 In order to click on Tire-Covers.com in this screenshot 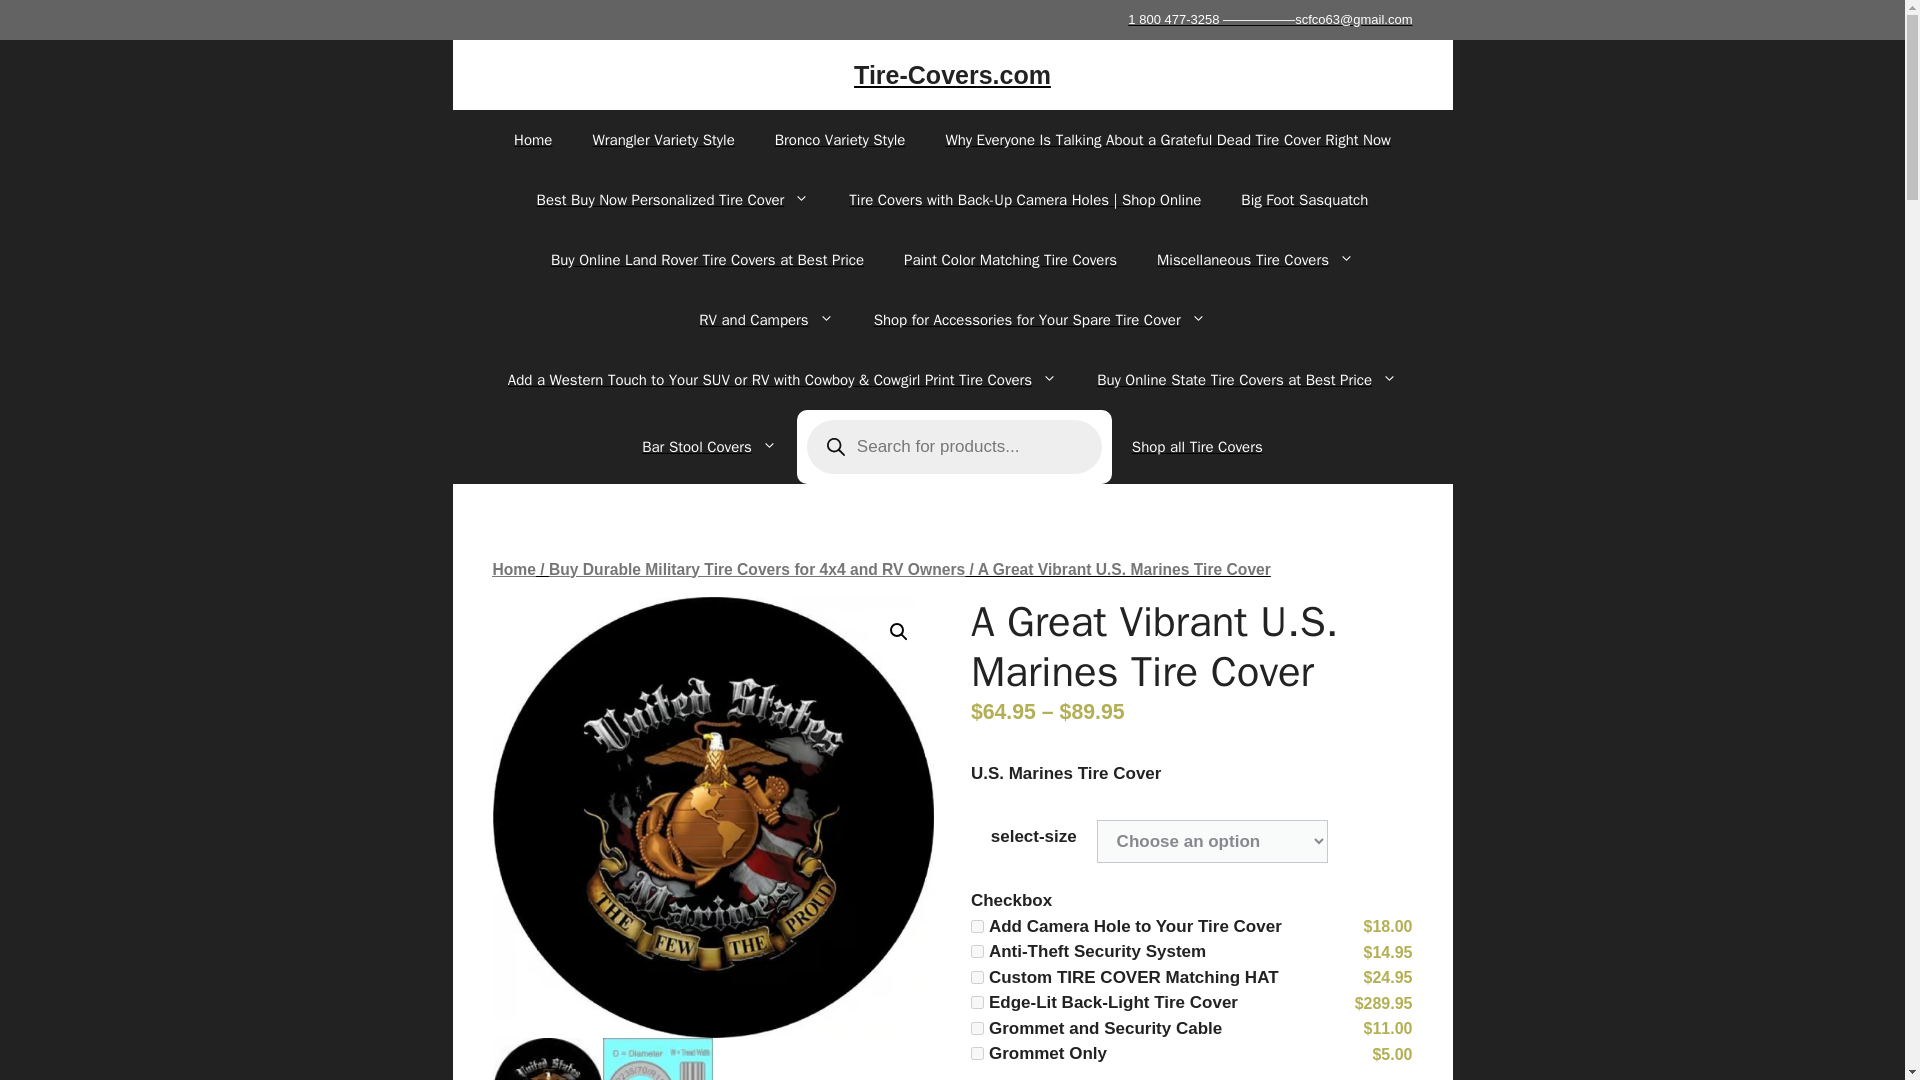, I will do `click(952, 74)`.